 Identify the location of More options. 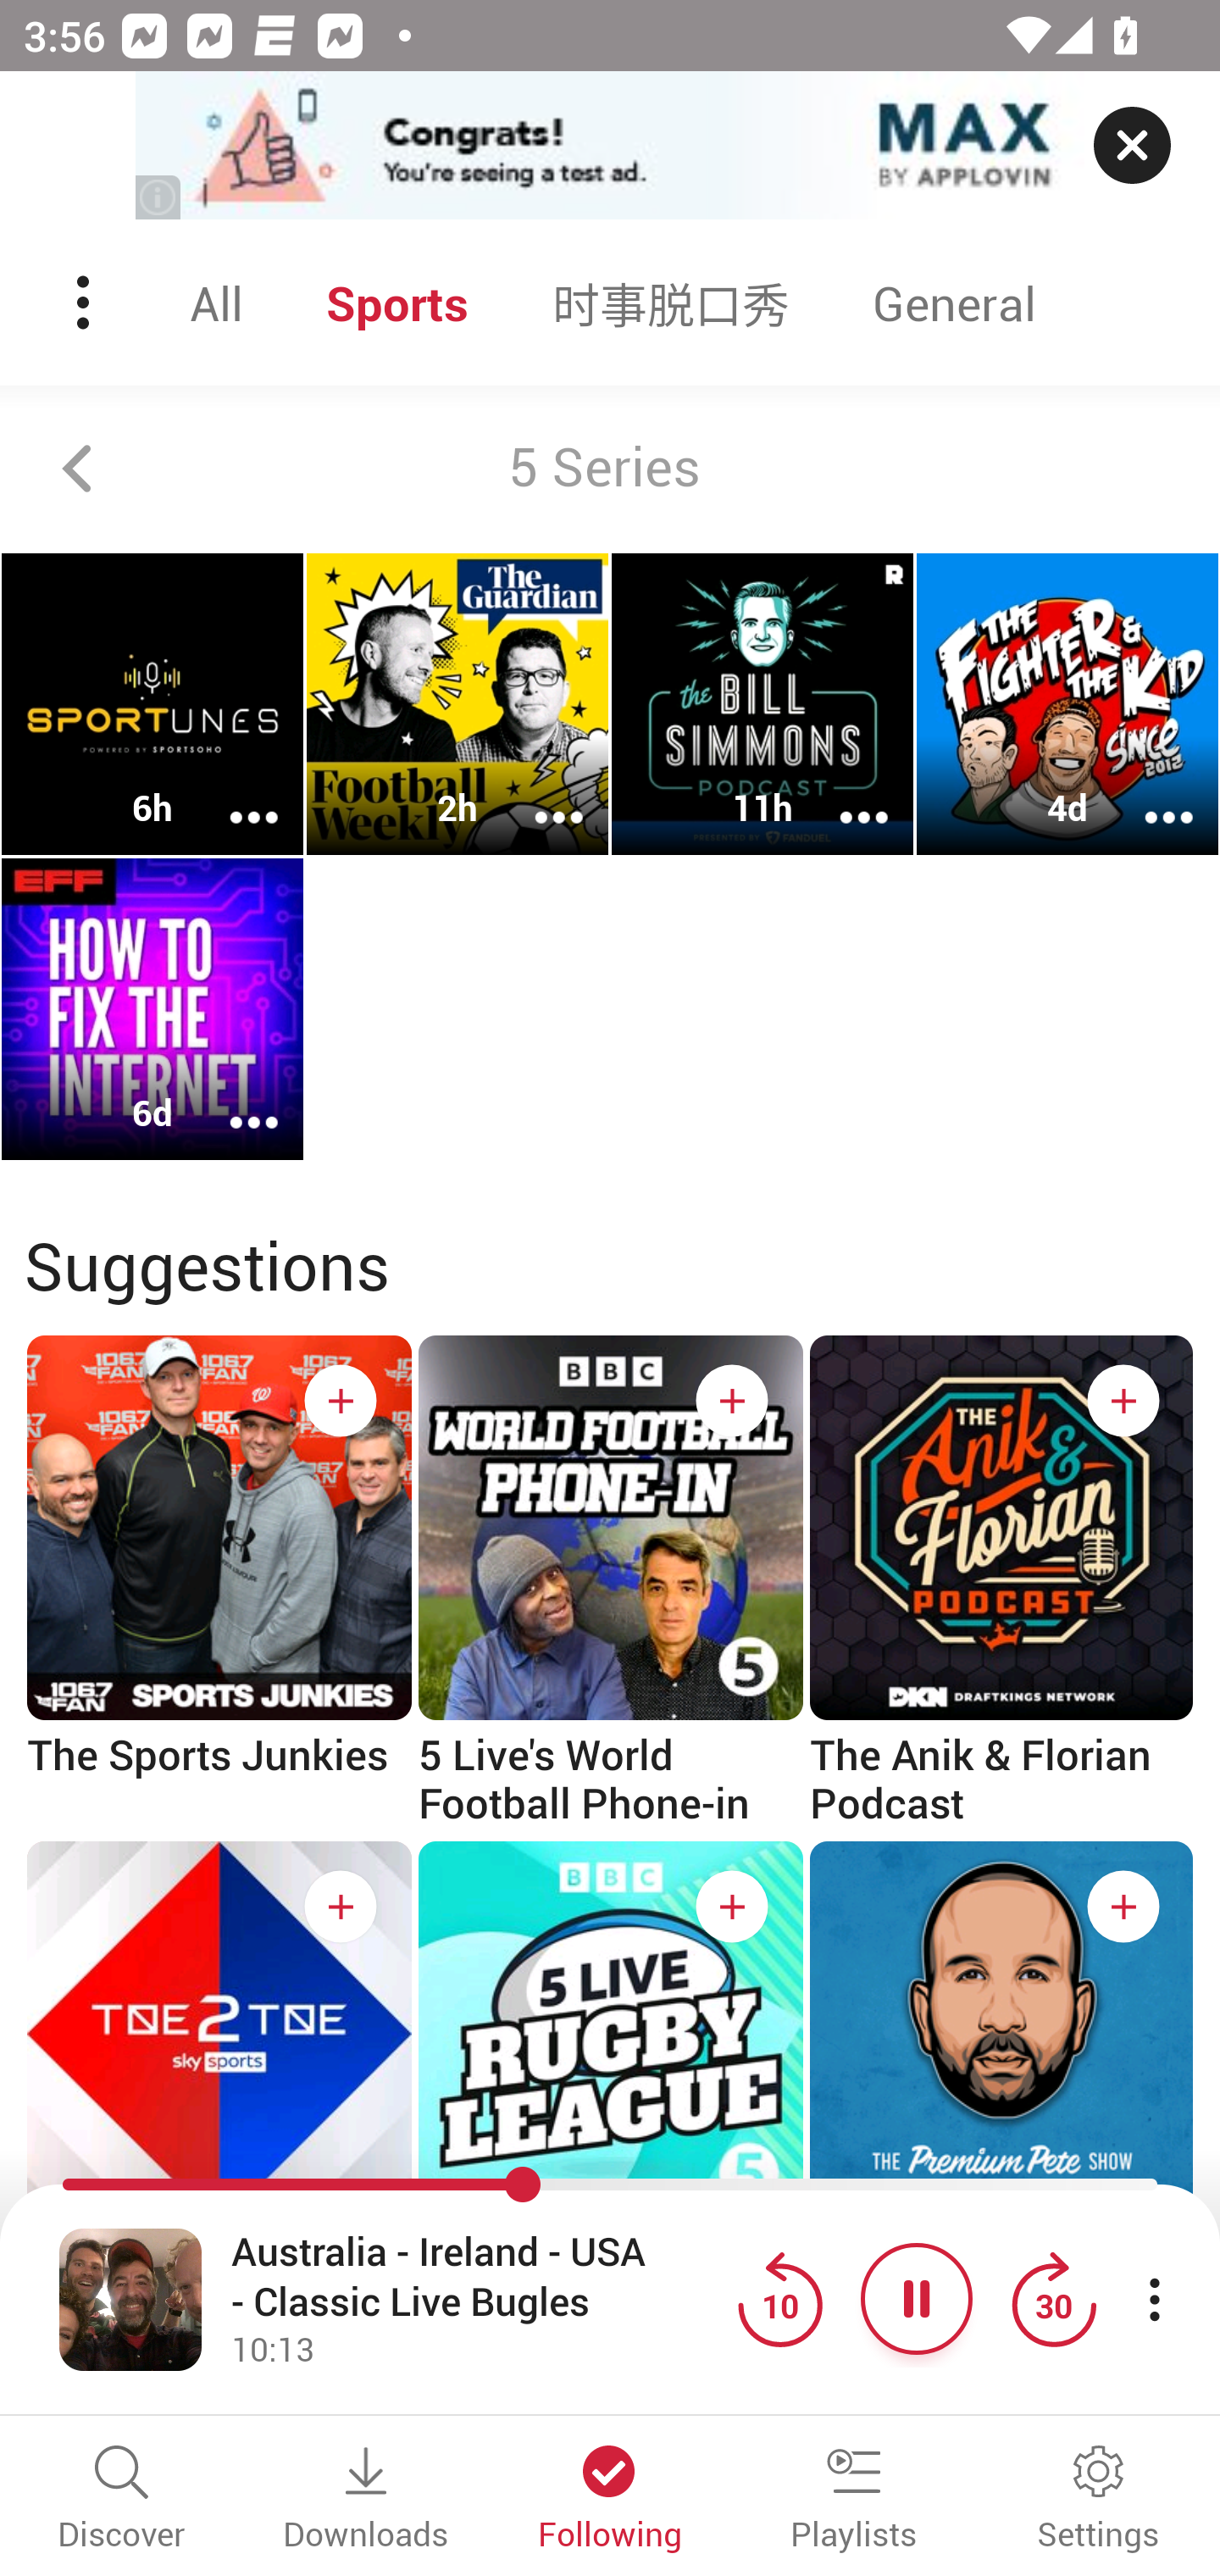
(232, 796).